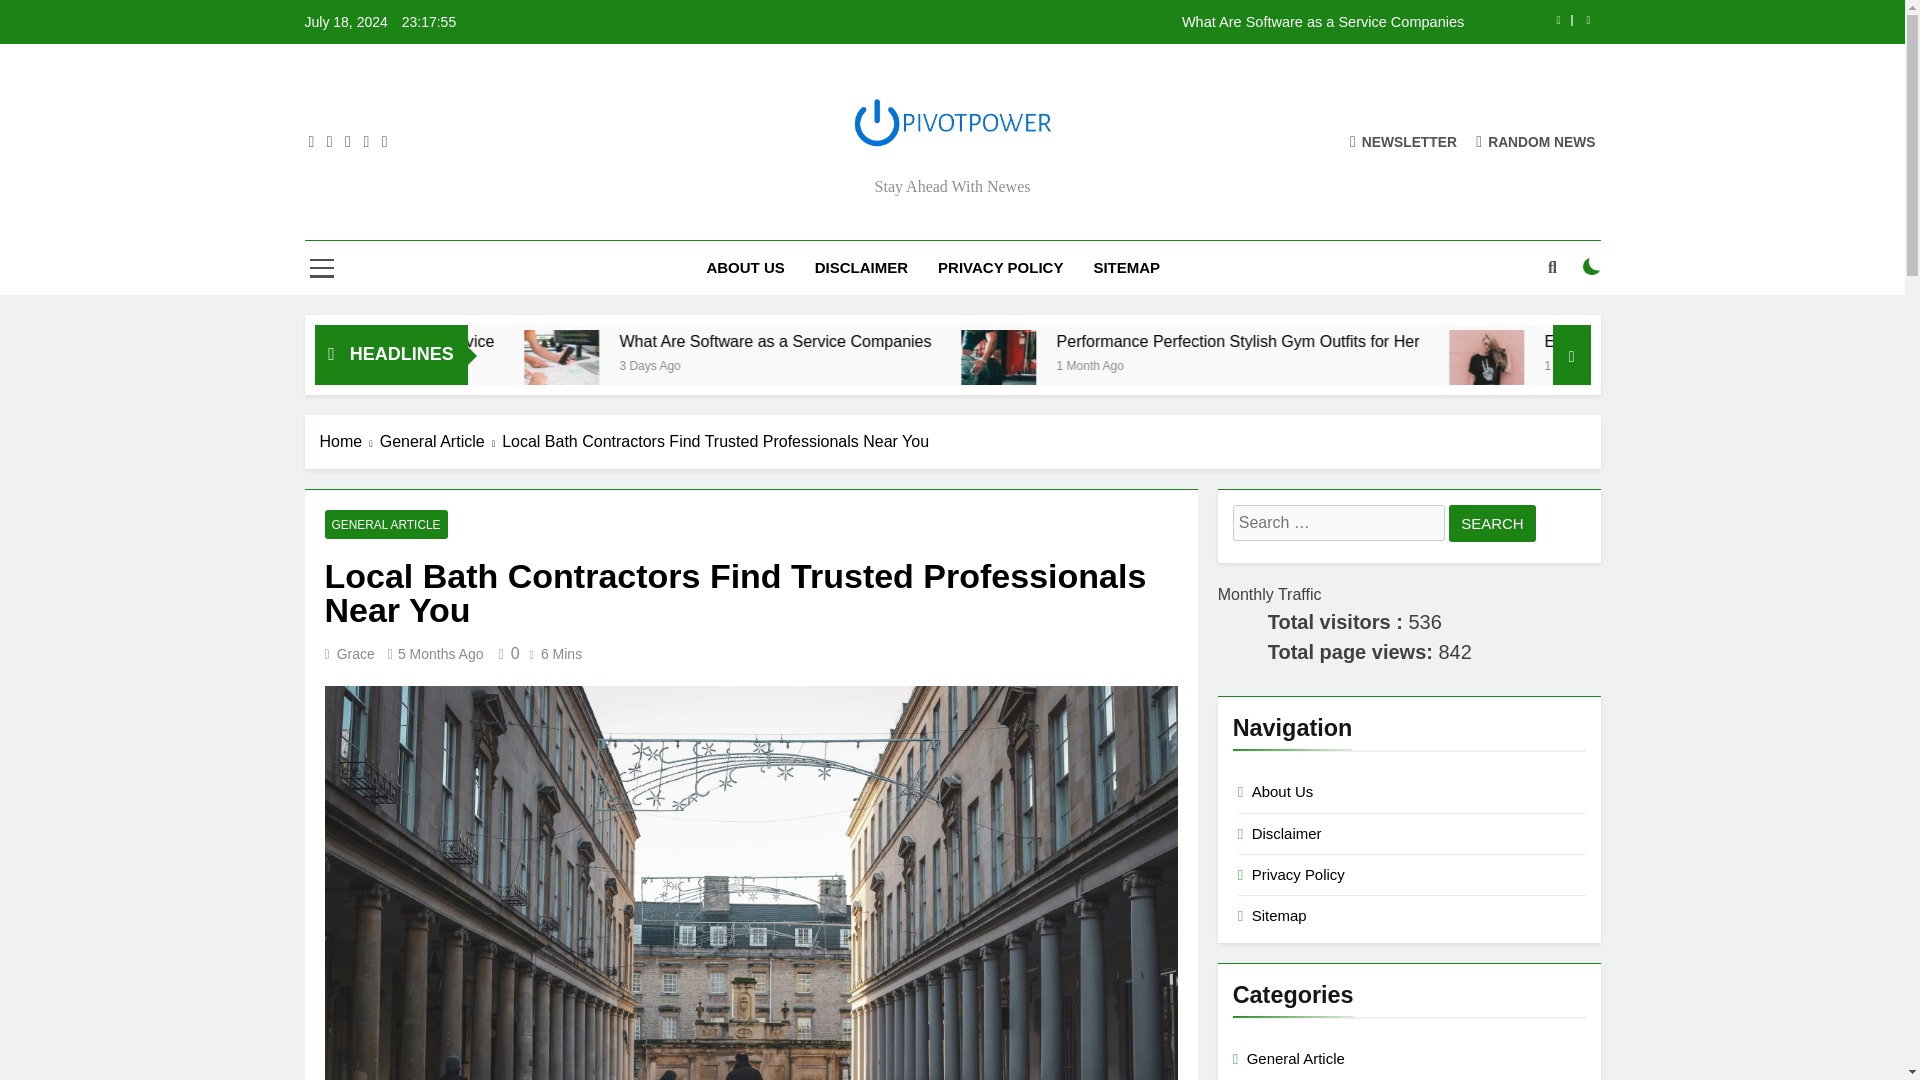 The width and height of the screenshot is (1920, 1080). What do you see at coordinates (881, 364) in the screenshot?
I see `3 Days Ago` at bounding box center [881, 364].